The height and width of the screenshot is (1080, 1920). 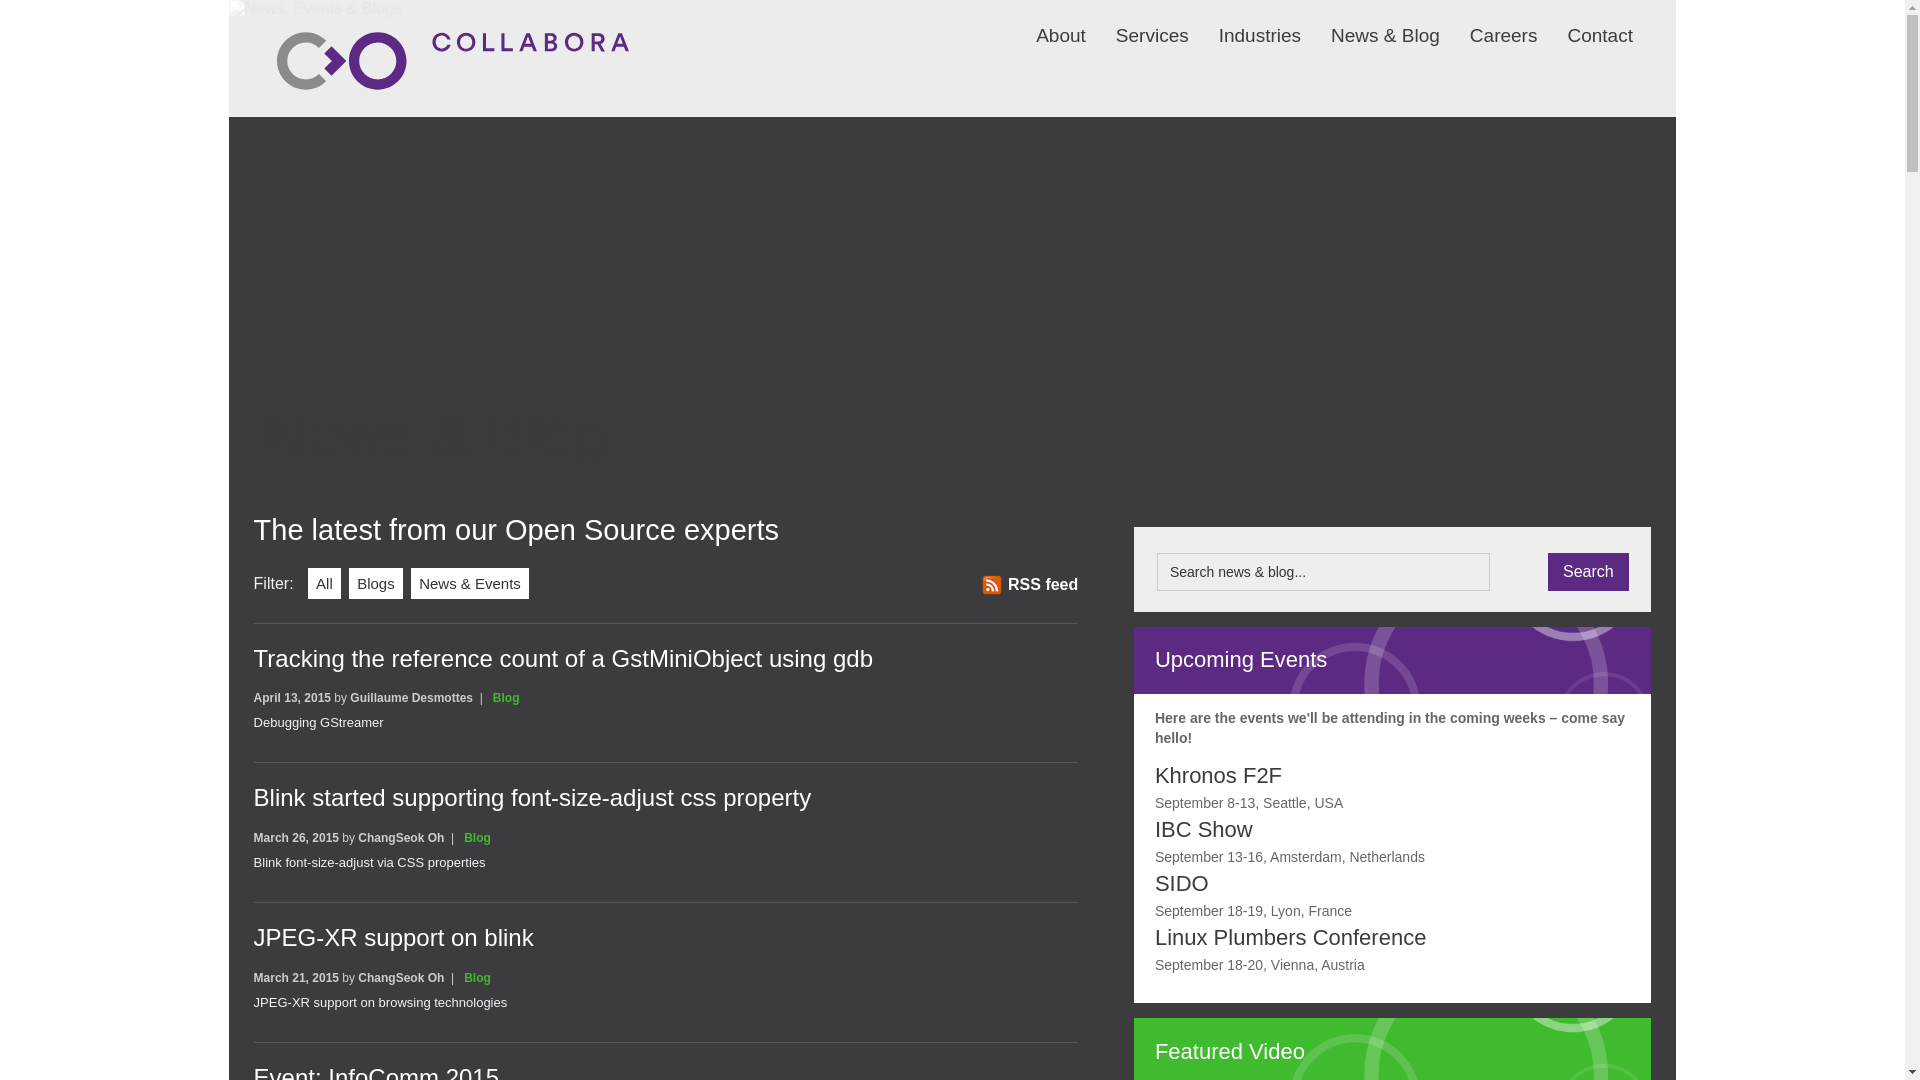 I want to click on Blogs, so click(x=376, y=584).